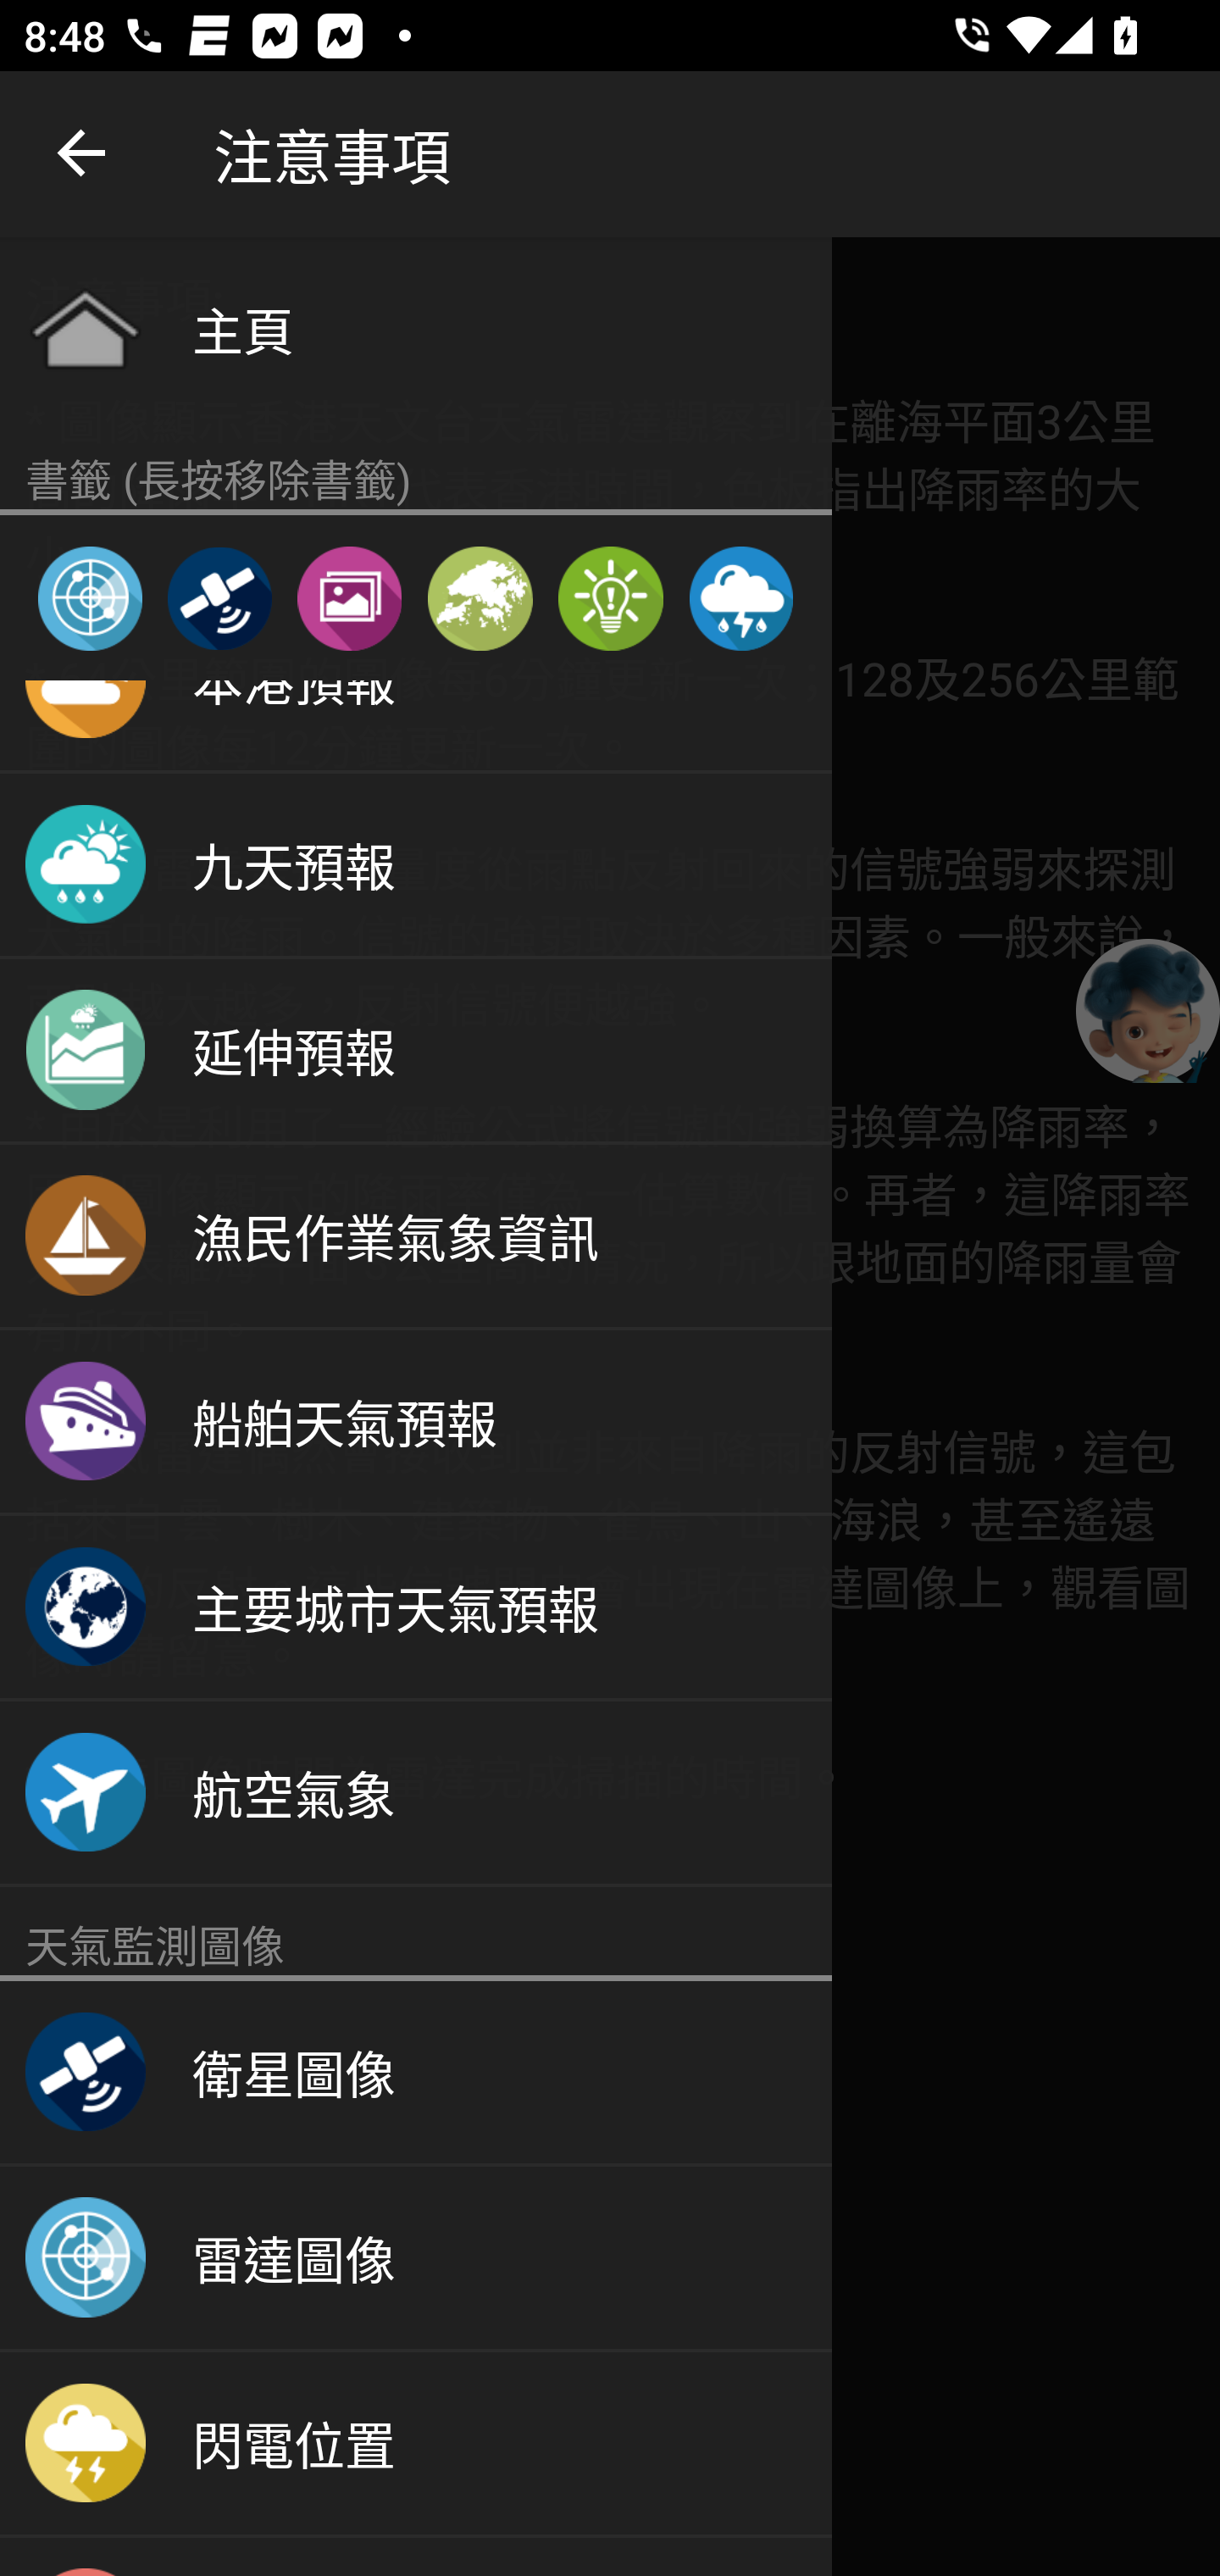 The image size is (1220, 2576). What do you see at coordinates (416, 2259) in the screenshot?
I see `雷達圖像` at bounding box center [416, 2259].